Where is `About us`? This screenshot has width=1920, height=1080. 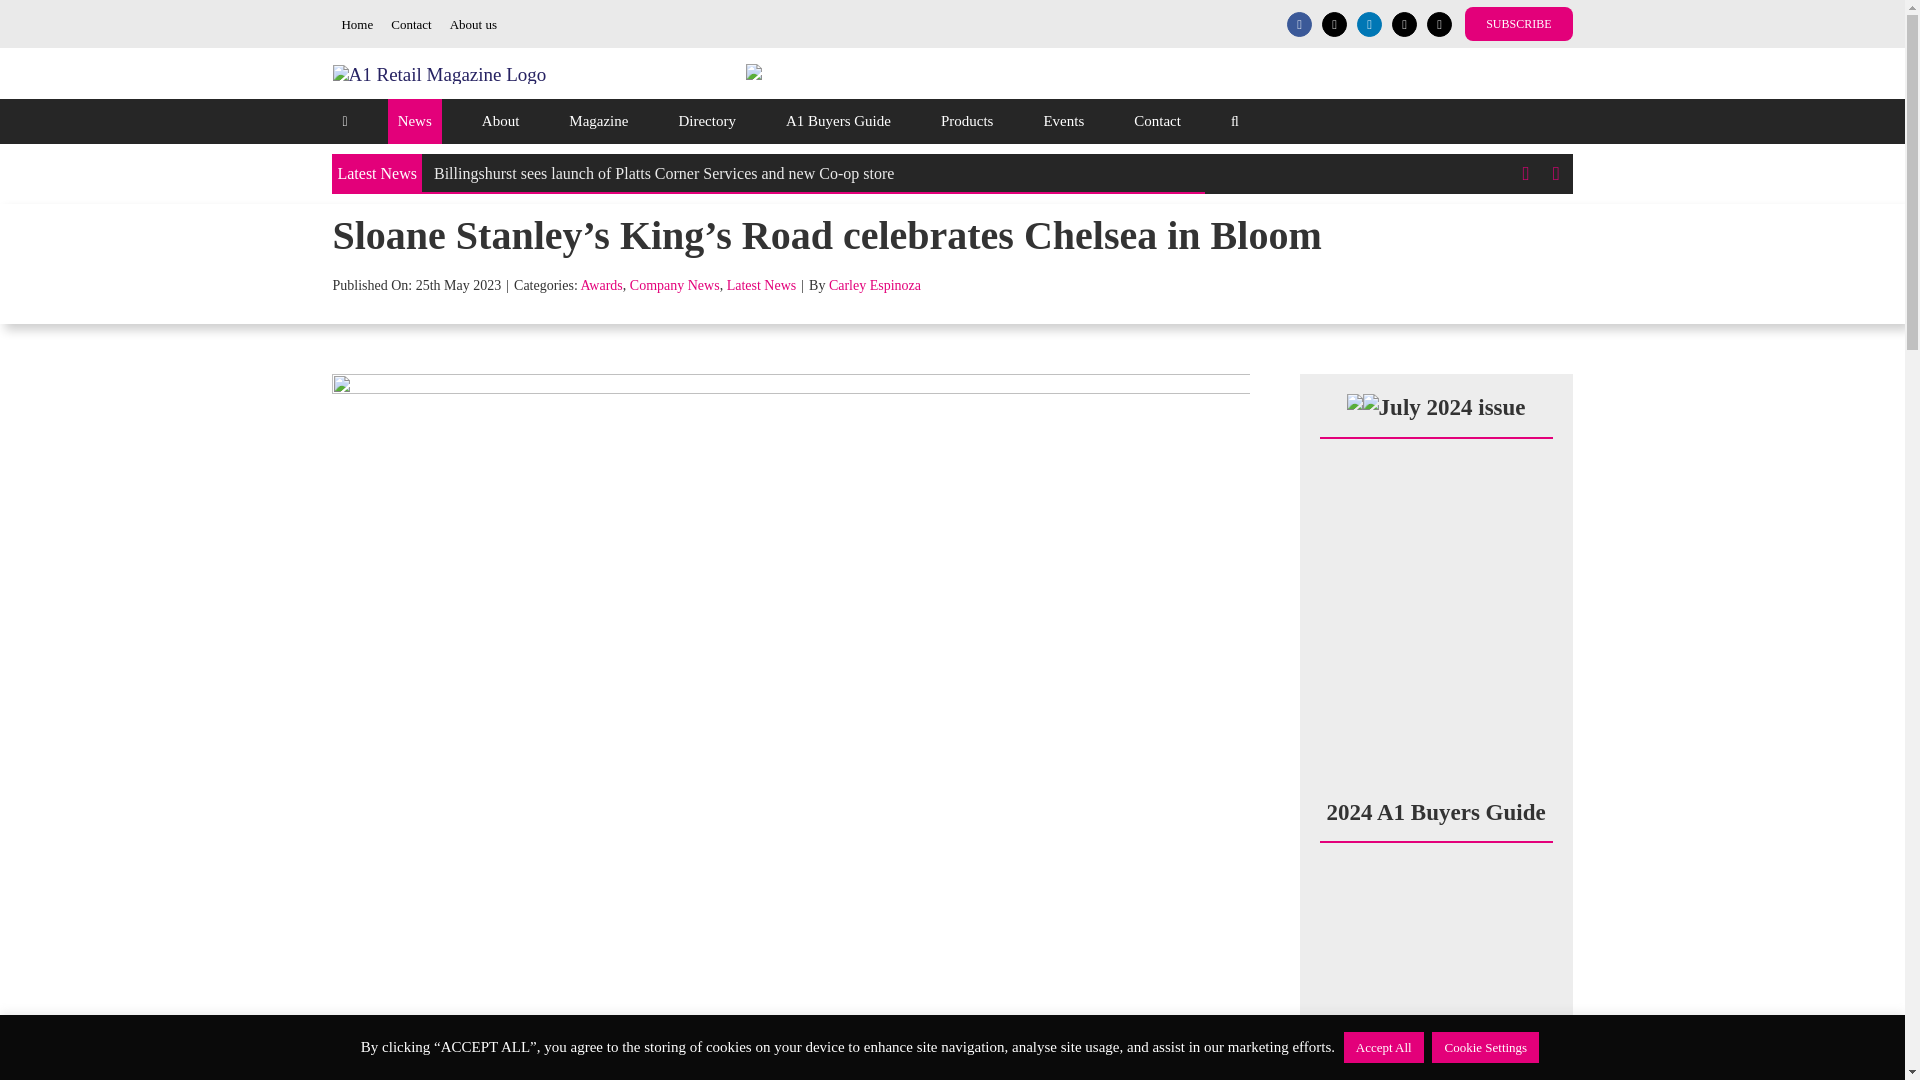
About us is located at coordinates (474, 24).